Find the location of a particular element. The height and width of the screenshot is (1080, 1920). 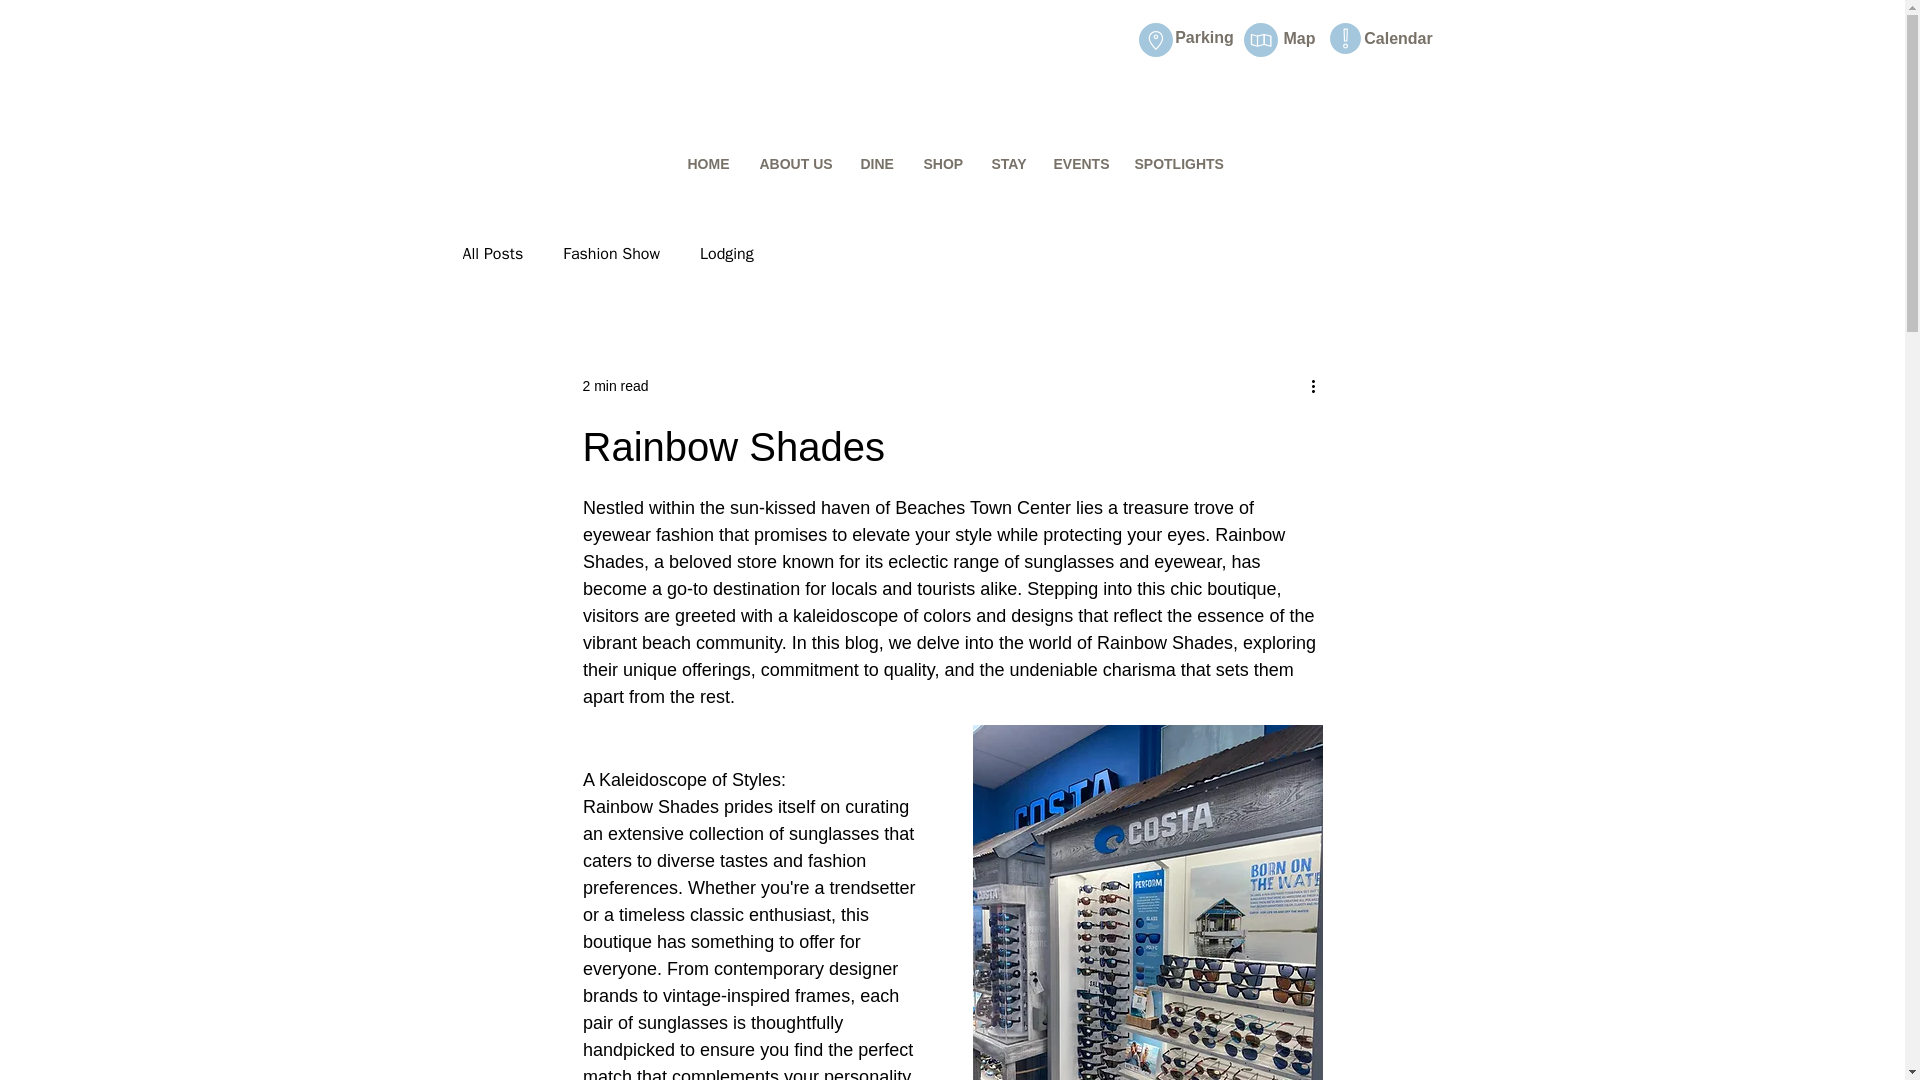

Fashion Show is located at coordinates (611, 254).